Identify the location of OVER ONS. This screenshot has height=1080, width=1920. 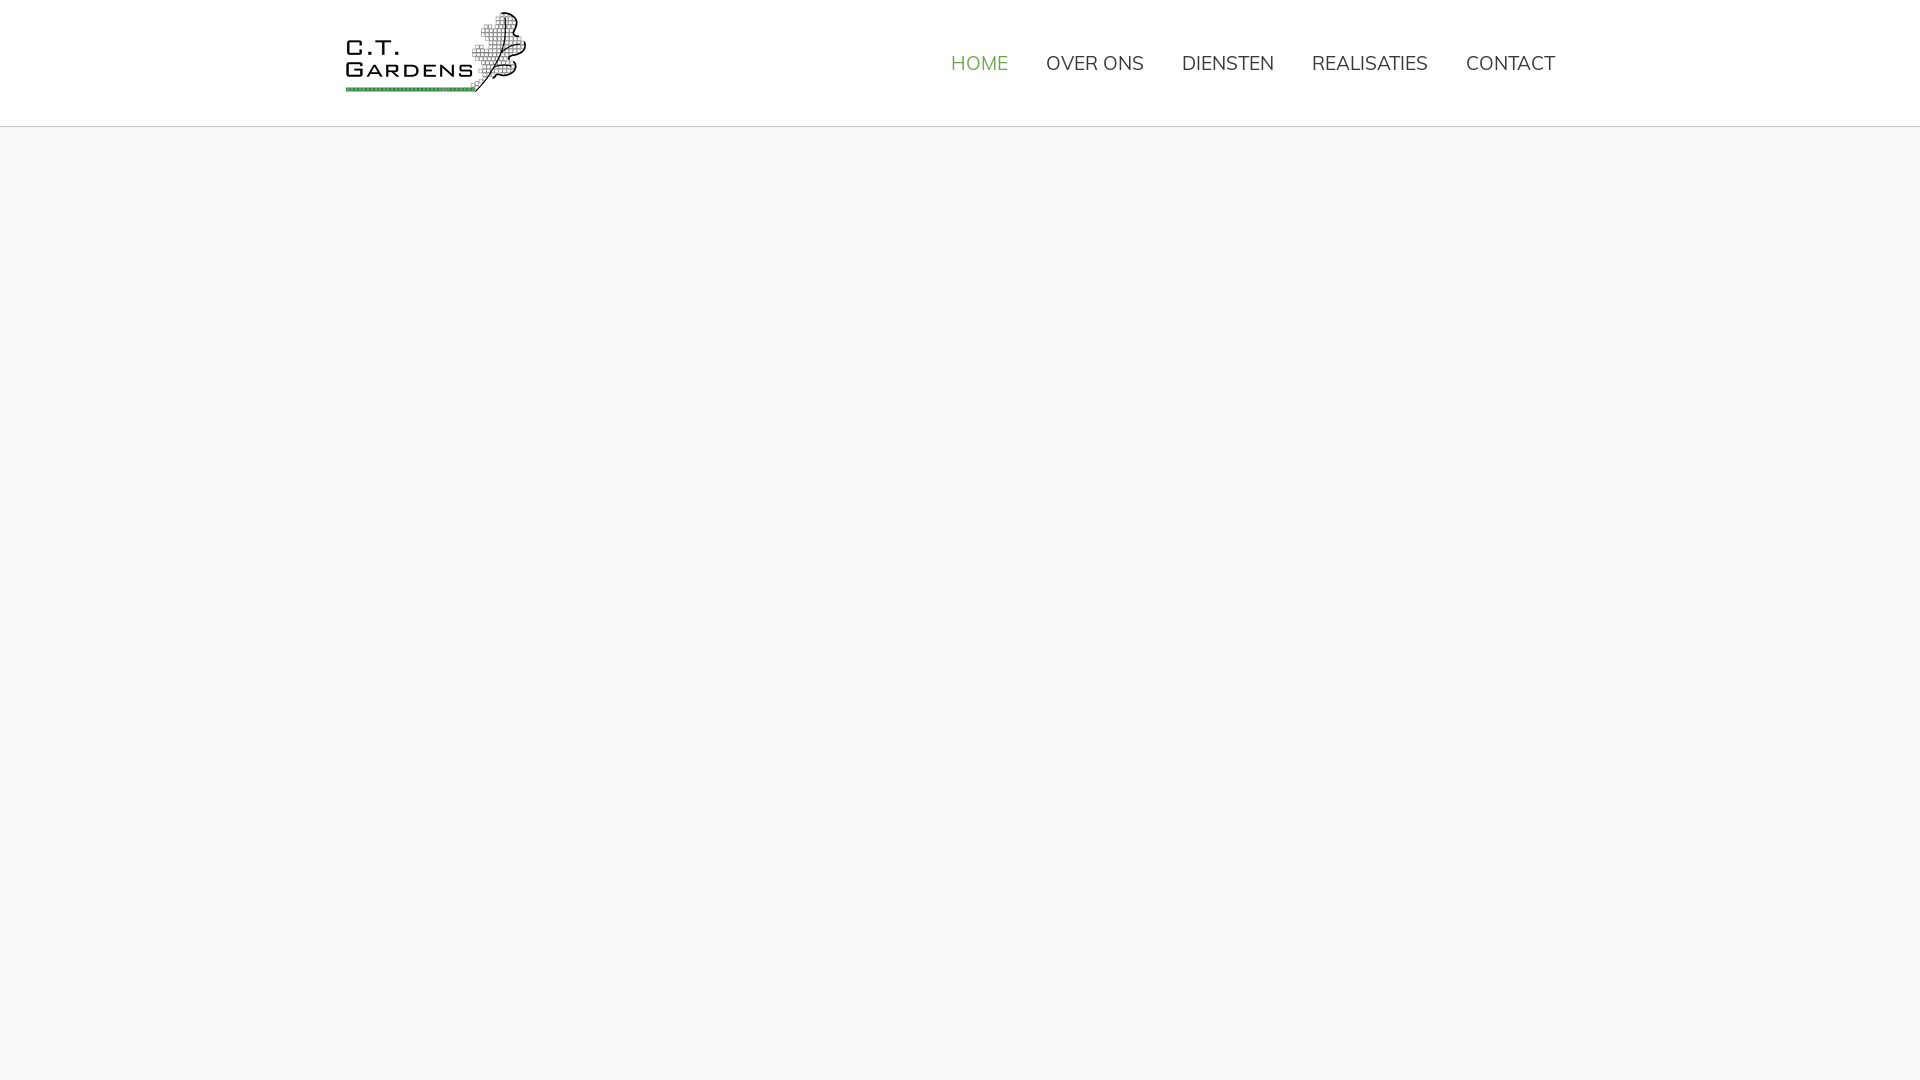
(1095, 63).